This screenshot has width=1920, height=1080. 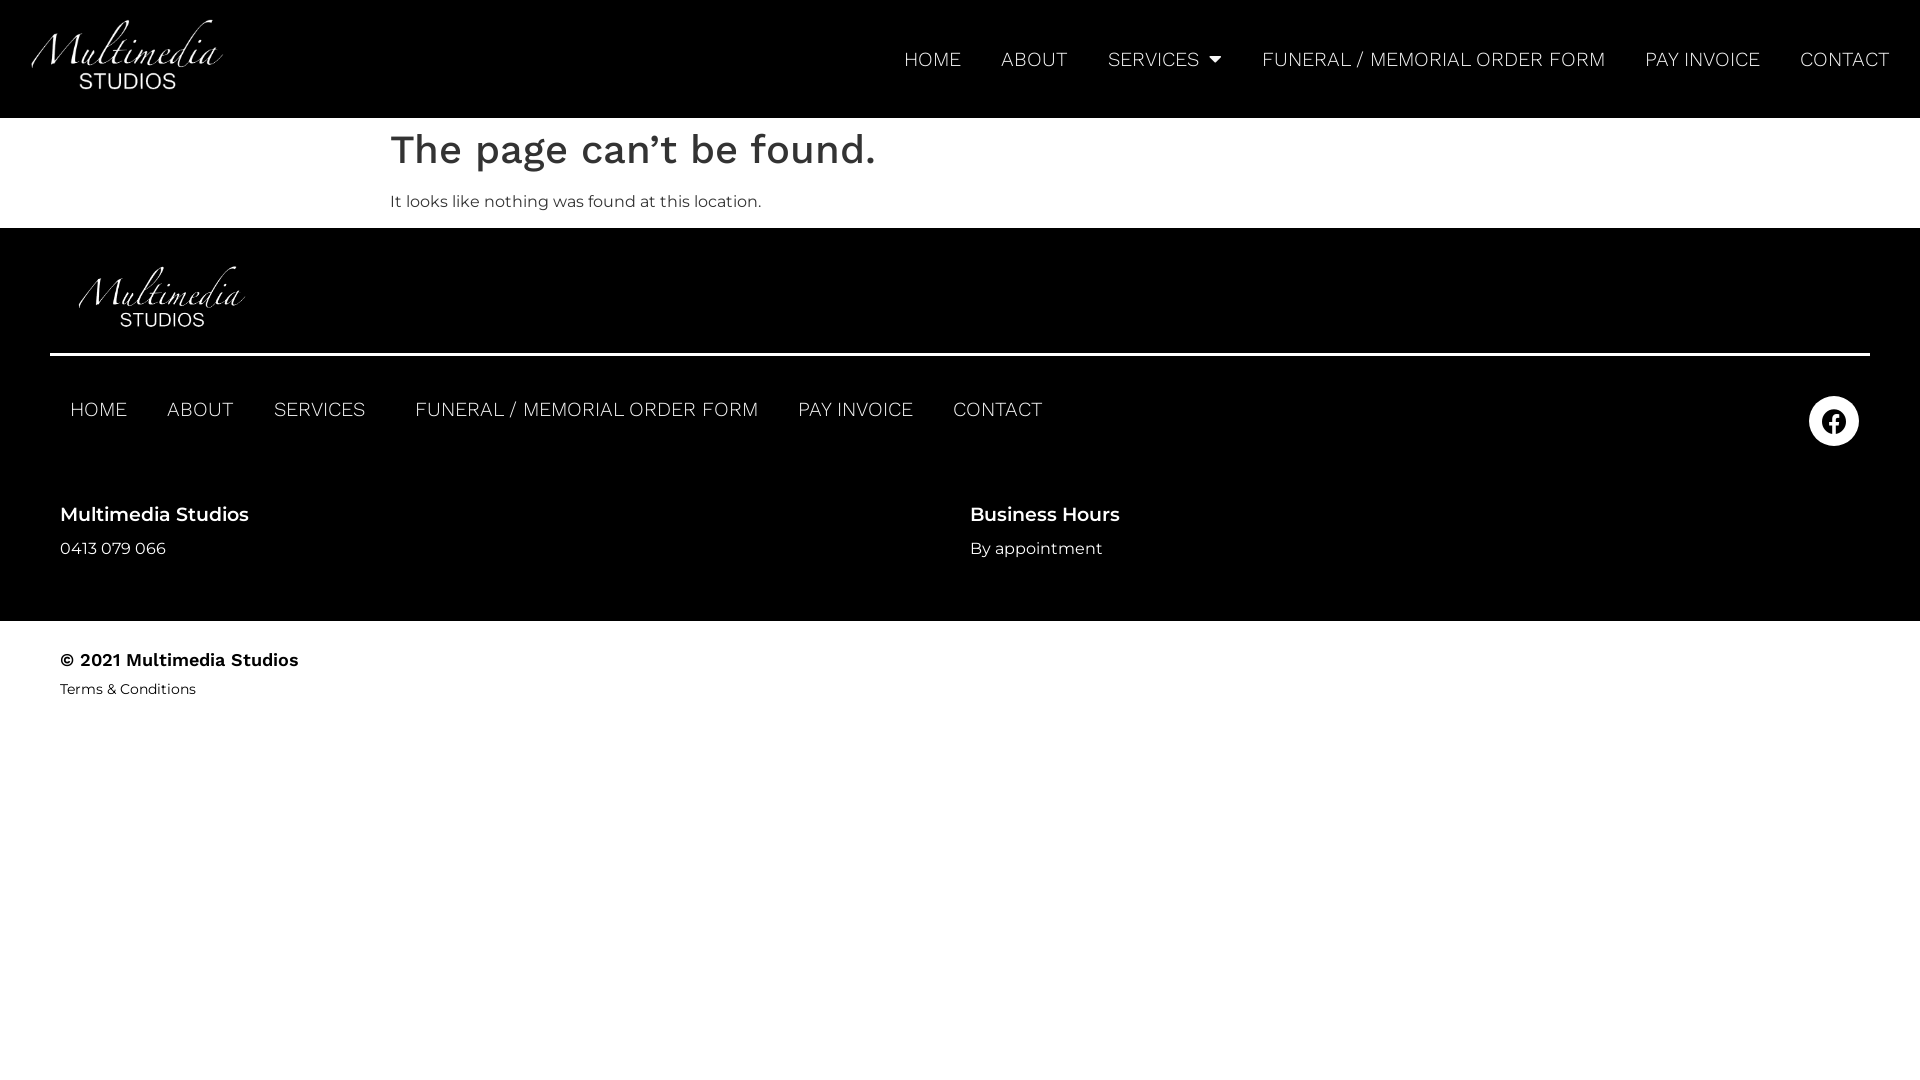 I want to click on CONTACT, so click(x=1845, y=59).